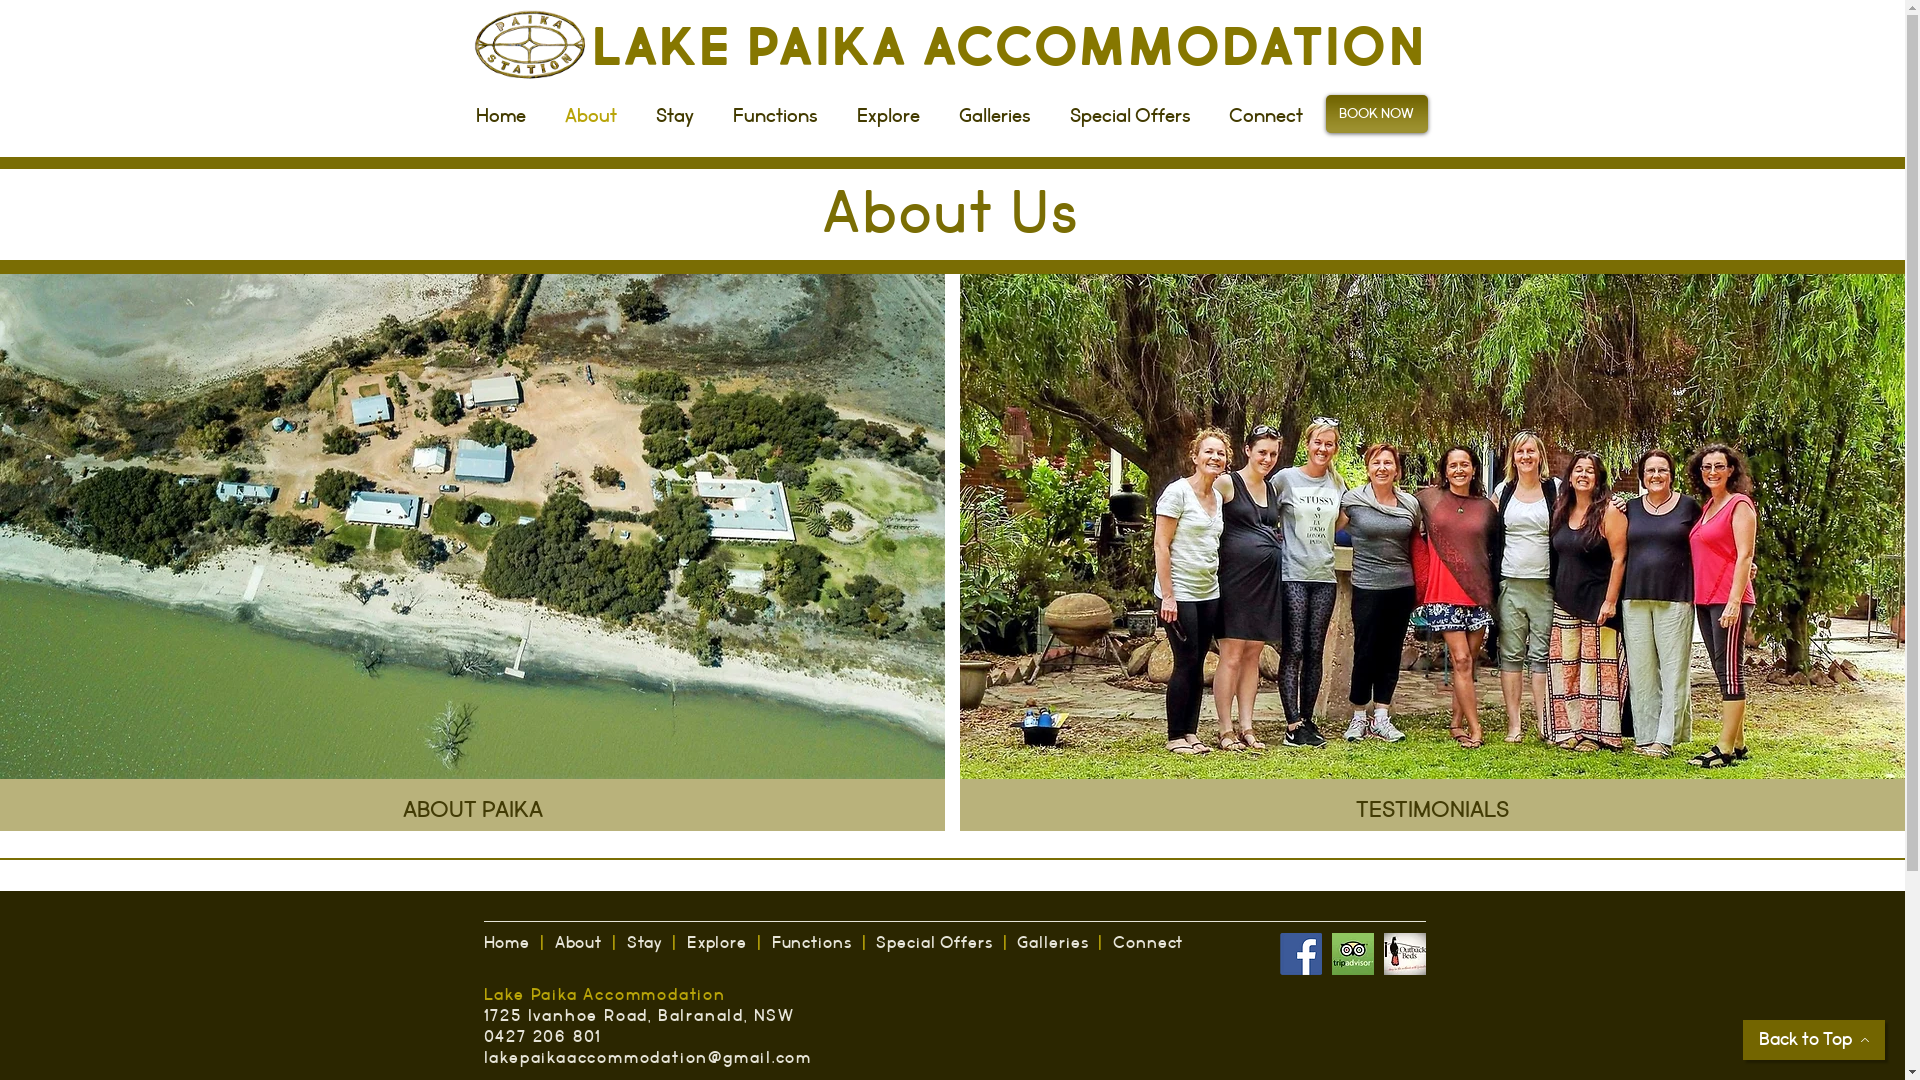  I want to click on Functions , so click(814, 944).